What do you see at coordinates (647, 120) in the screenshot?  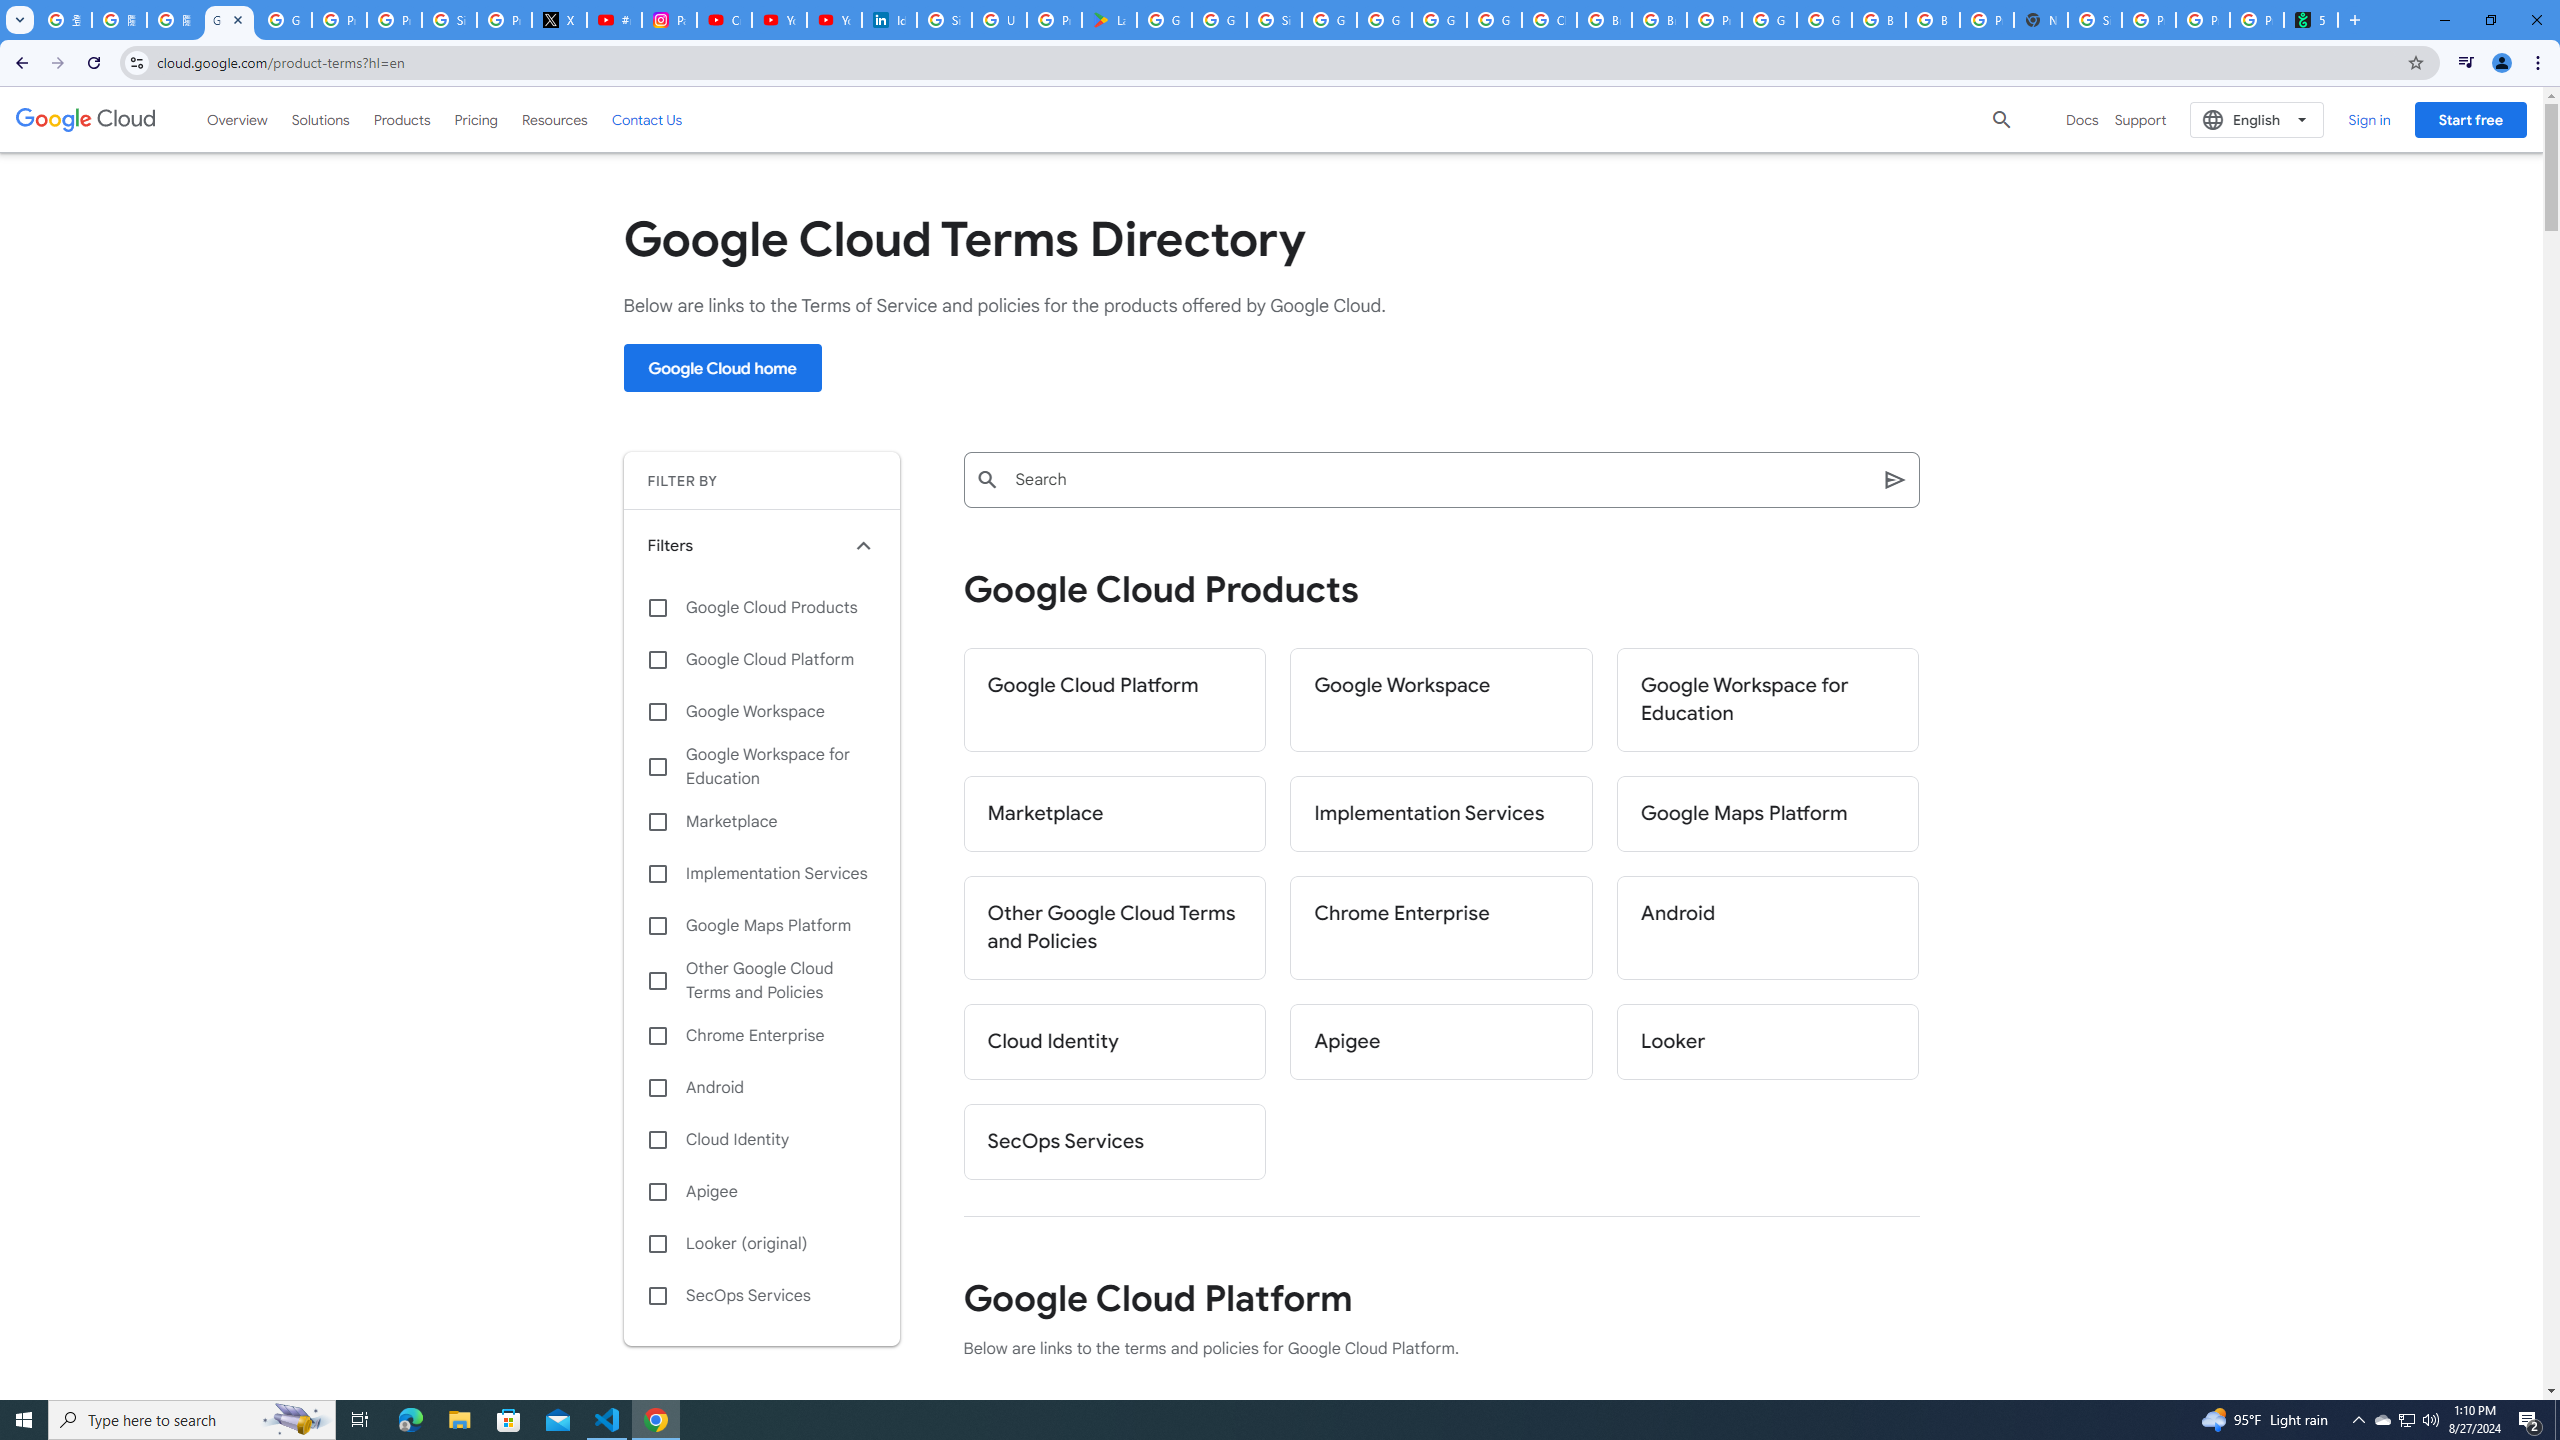 I see `Contact Us` at bounding box center [647, 120].